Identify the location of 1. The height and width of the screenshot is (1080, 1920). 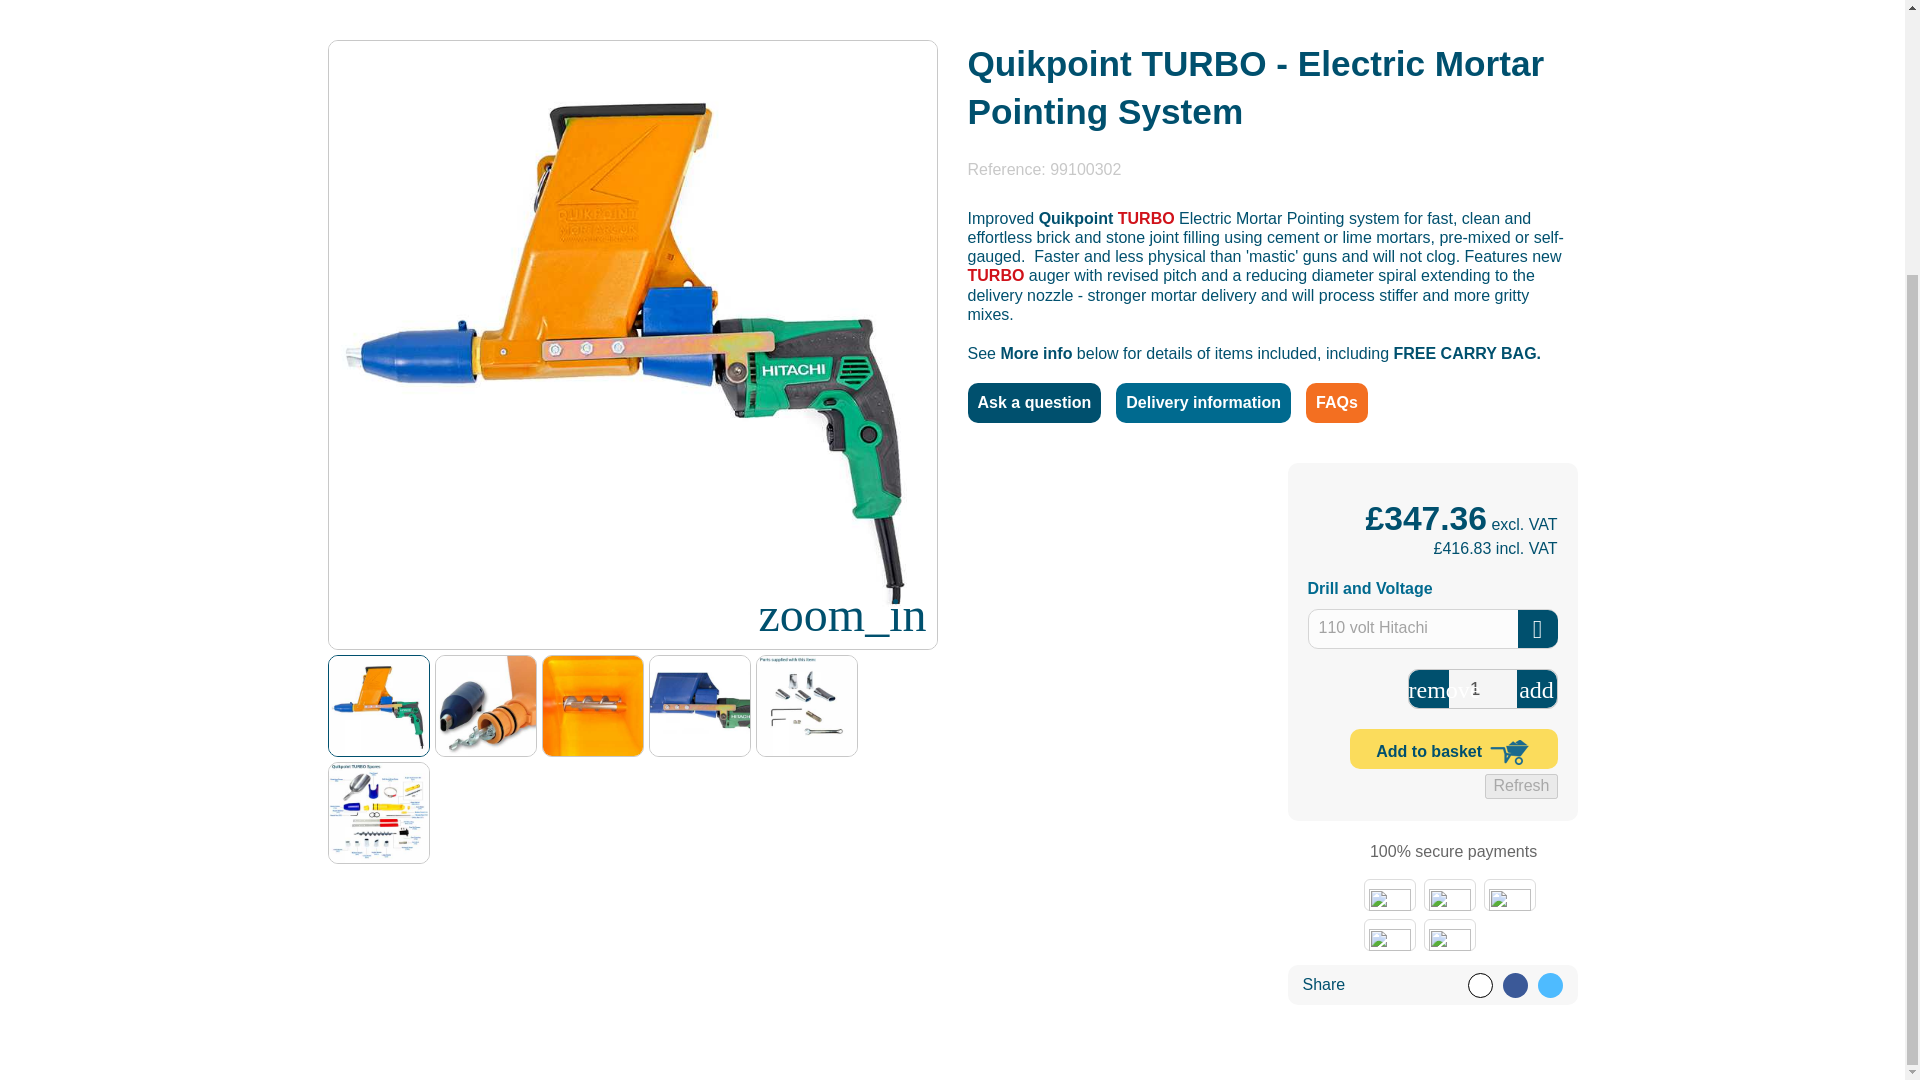
(1482, 688).